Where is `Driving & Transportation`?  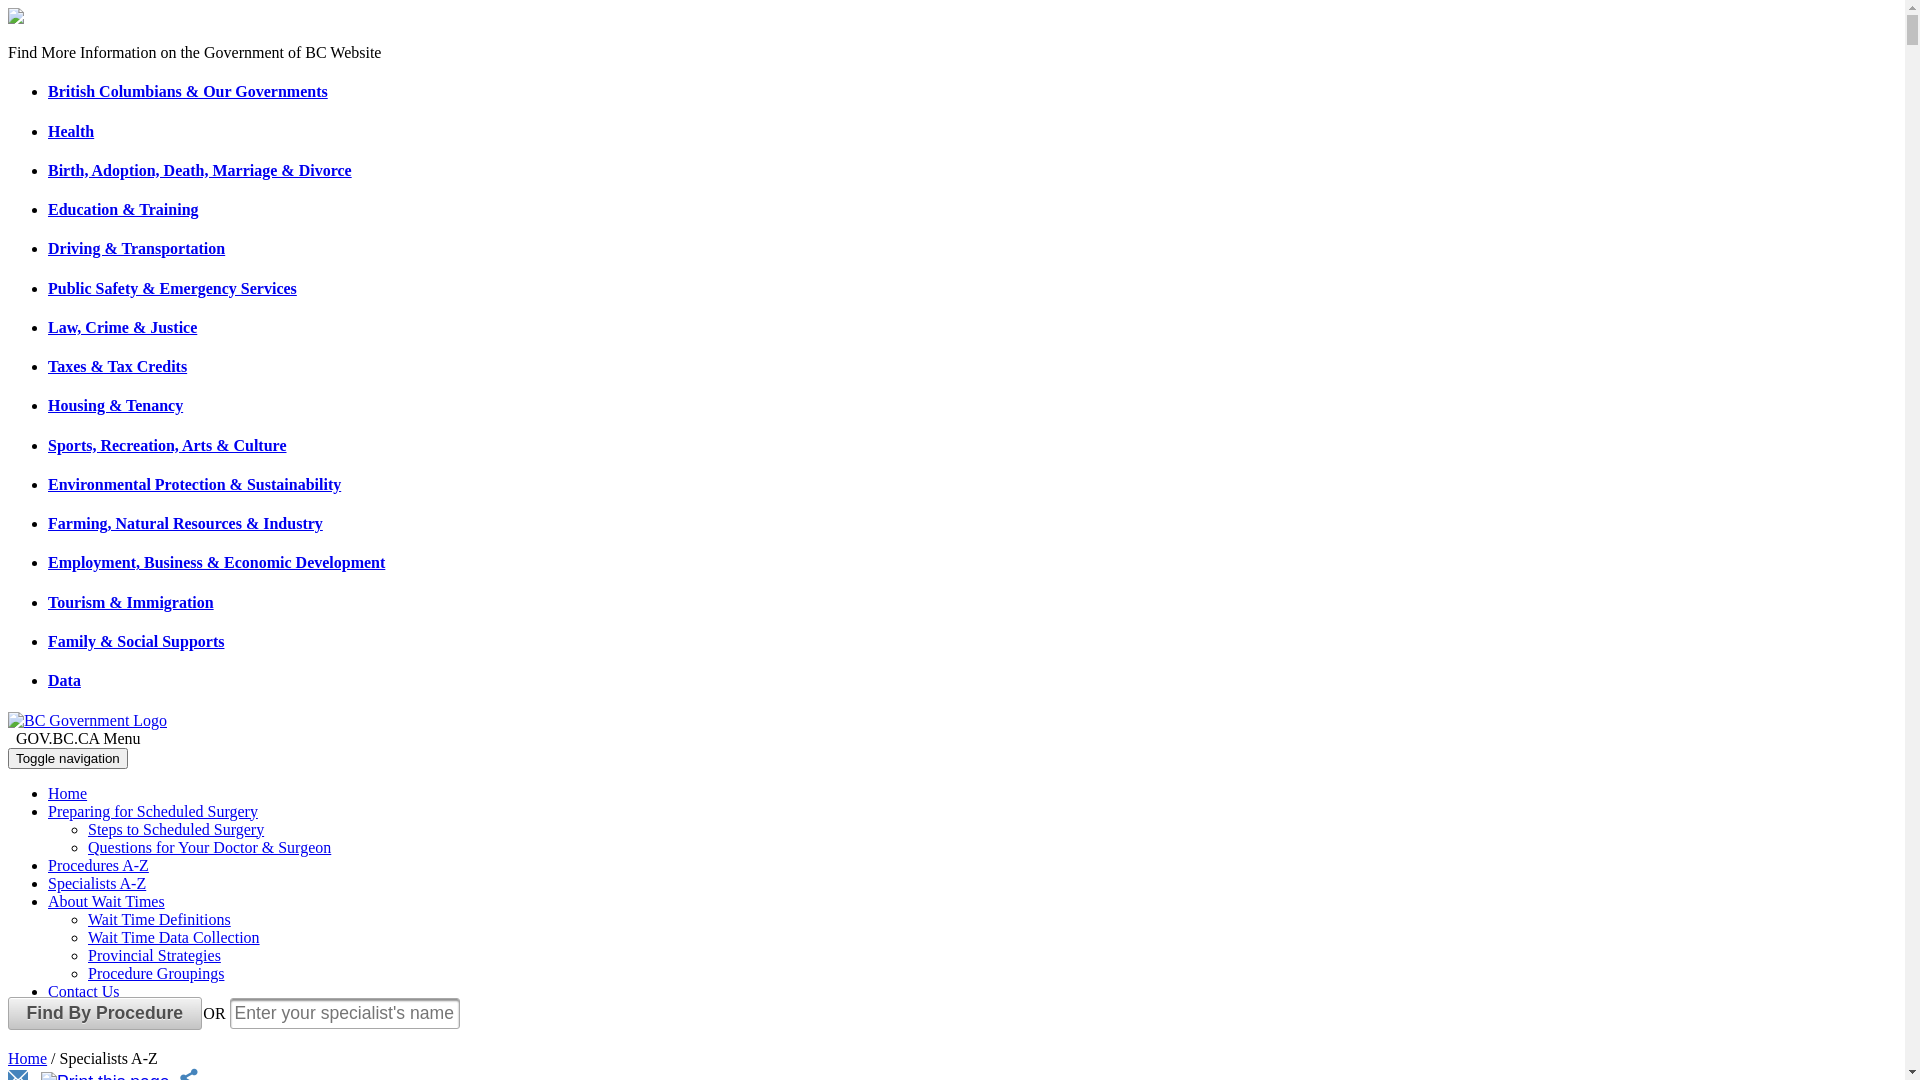 Driving & Transportation is located at coordinates (136, 248).